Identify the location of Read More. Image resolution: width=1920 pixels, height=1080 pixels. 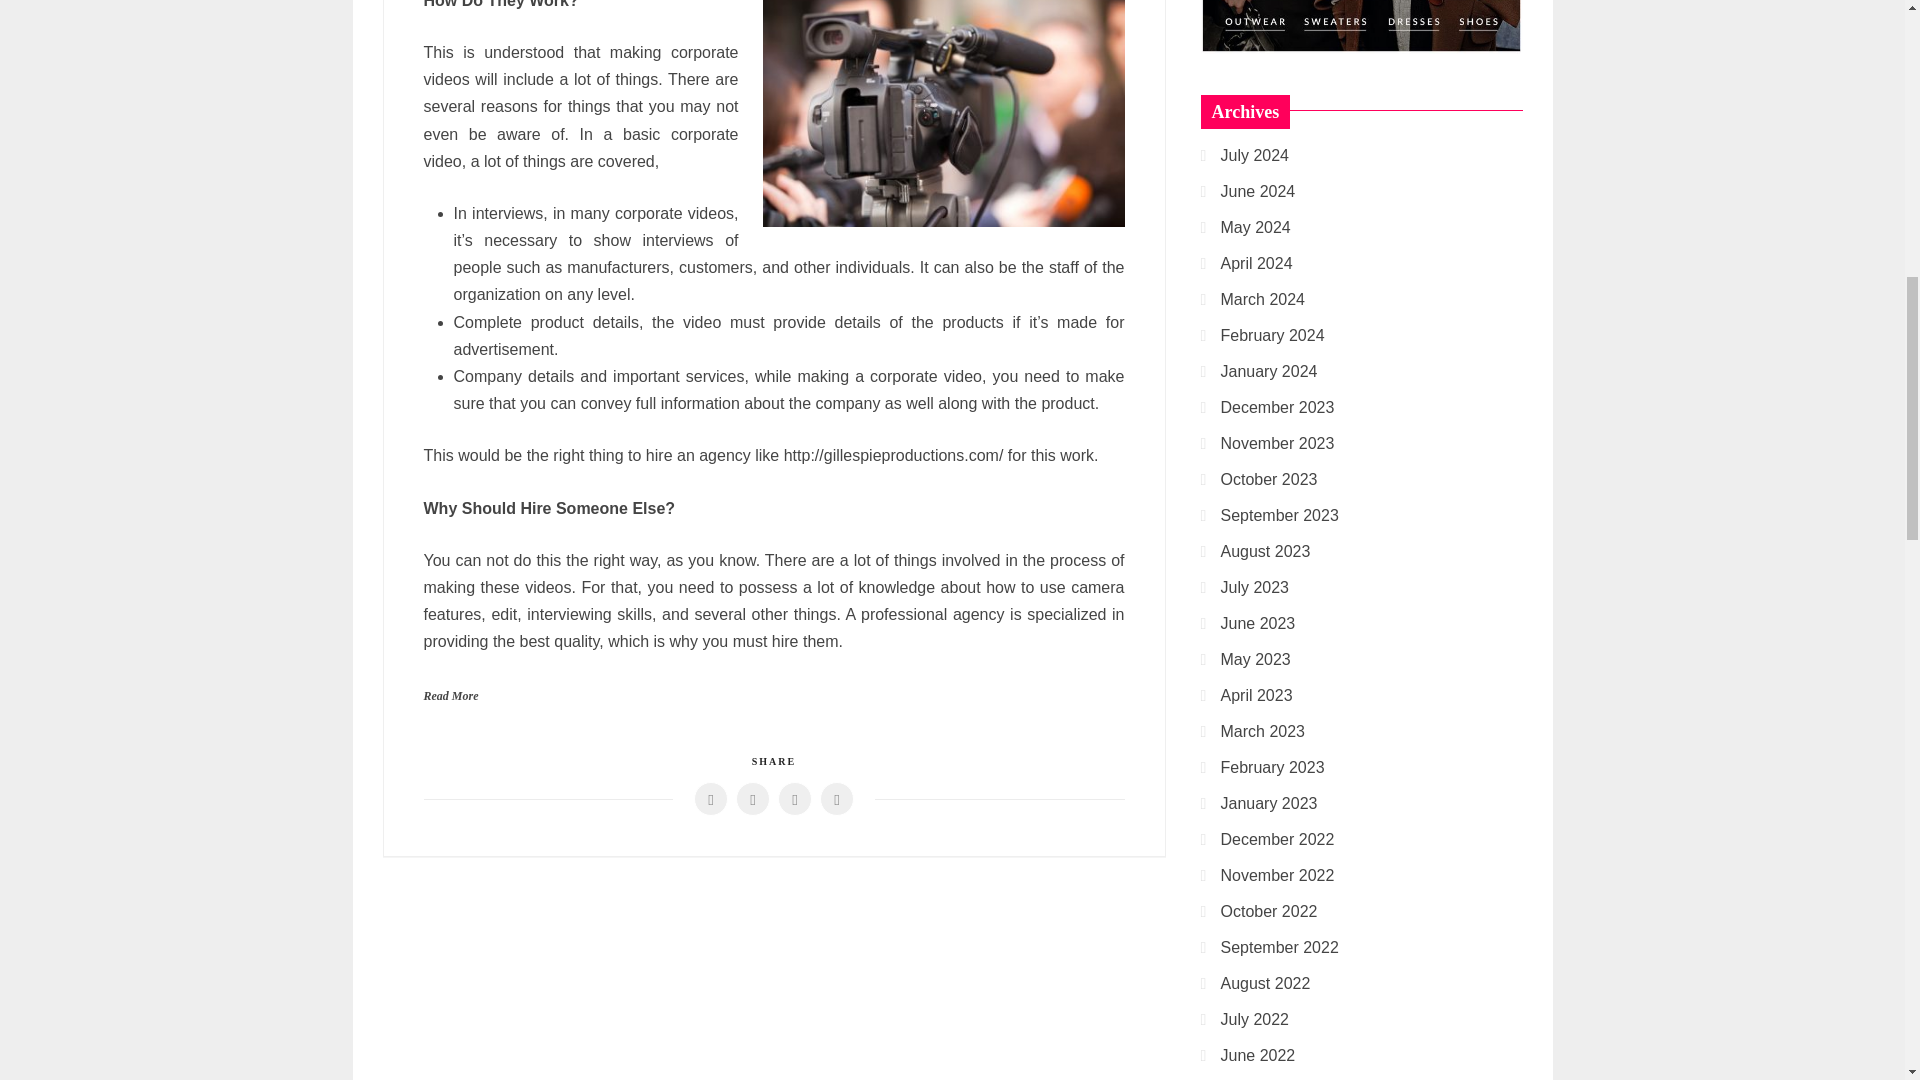
(451, 694).